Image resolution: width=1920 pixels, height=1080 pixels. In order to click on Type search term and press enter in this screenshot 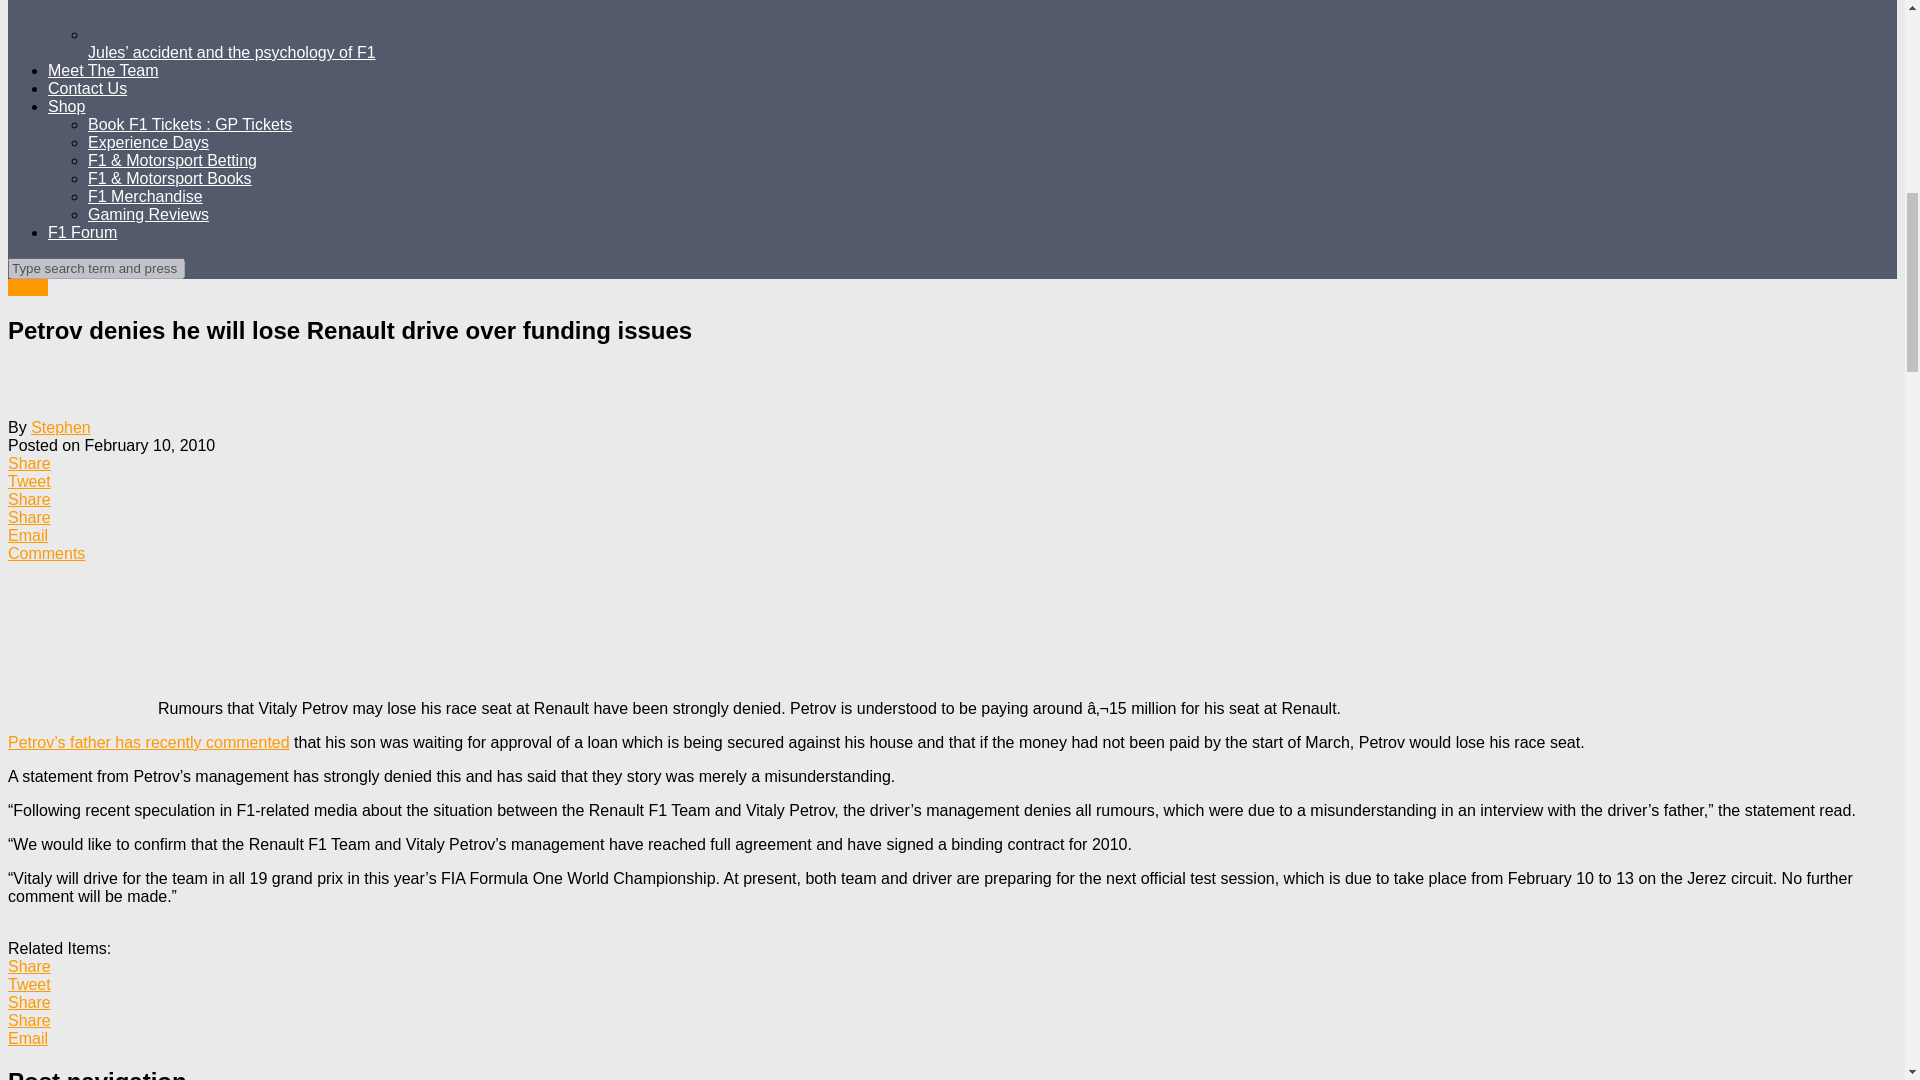, I will do `click(96, 268)`.